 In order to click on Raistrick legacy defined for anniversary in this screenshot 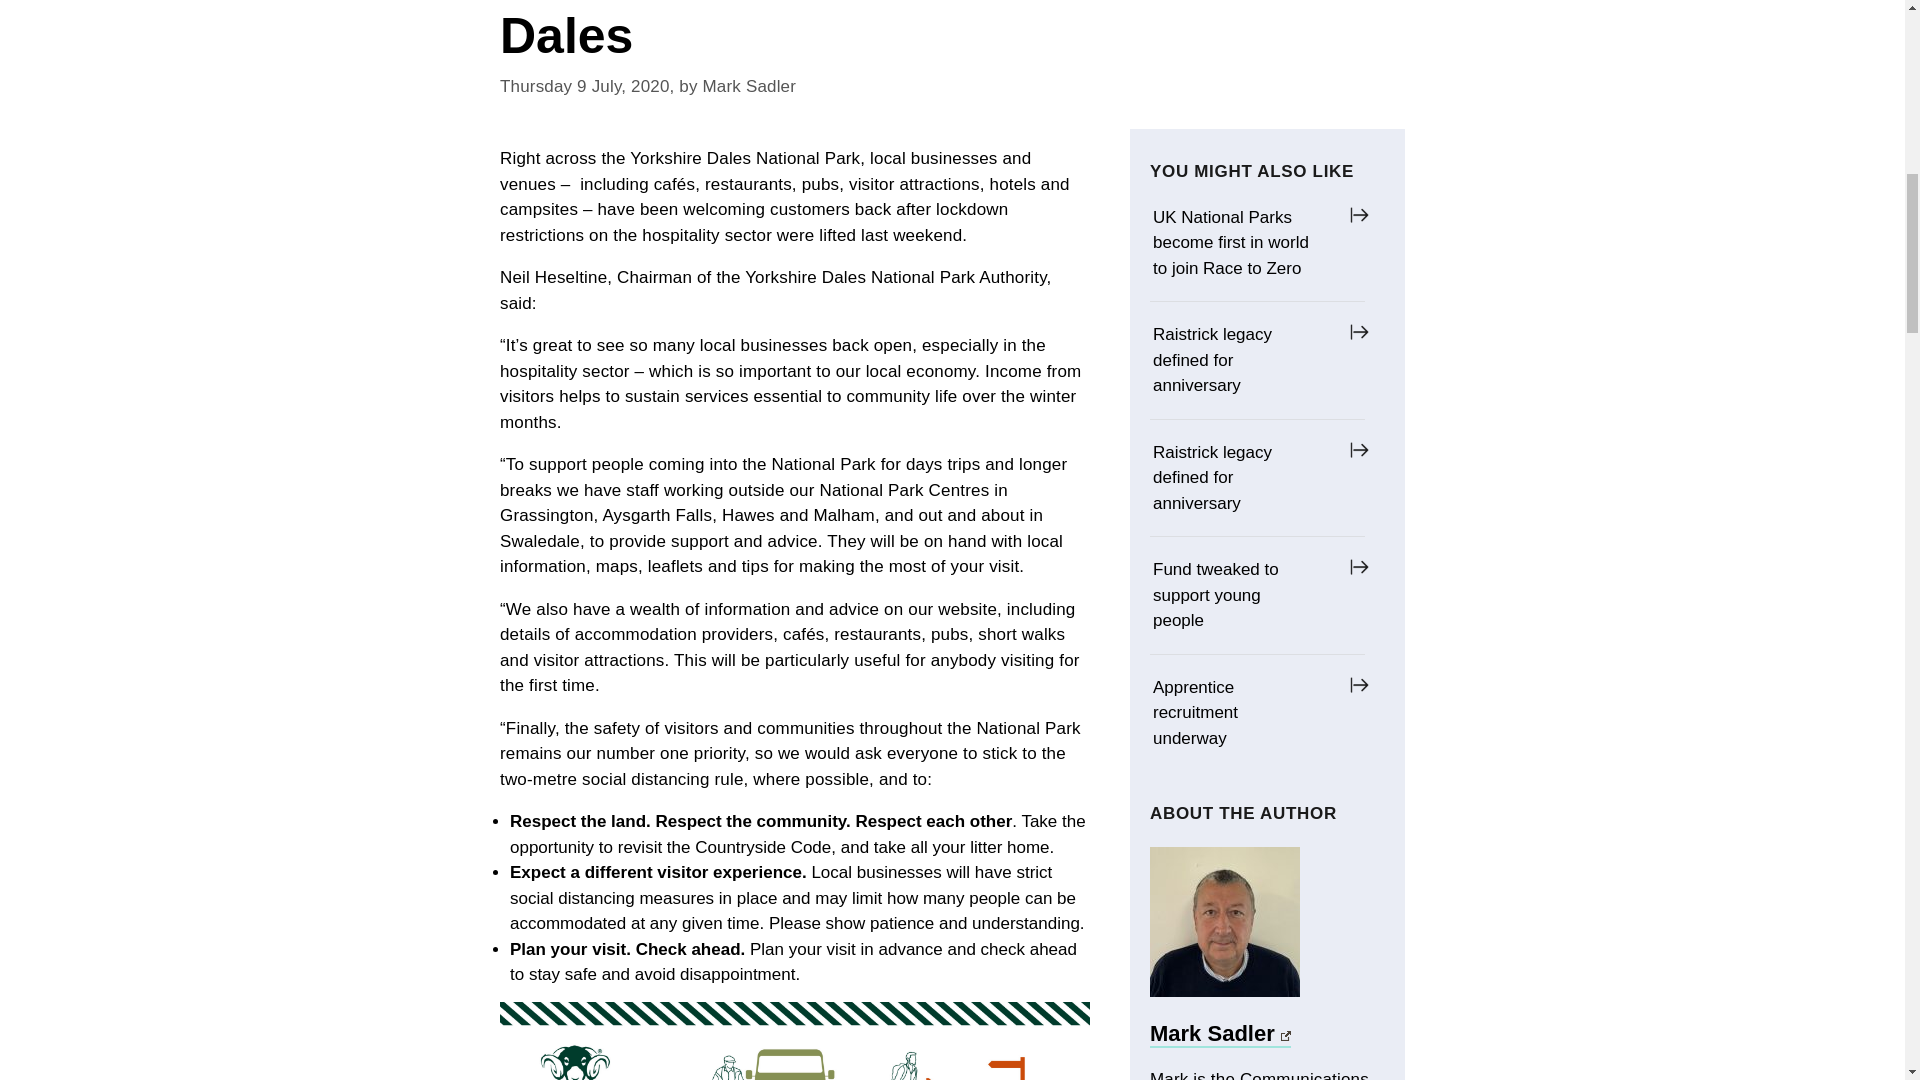, I will do `click(1242, 478)`.